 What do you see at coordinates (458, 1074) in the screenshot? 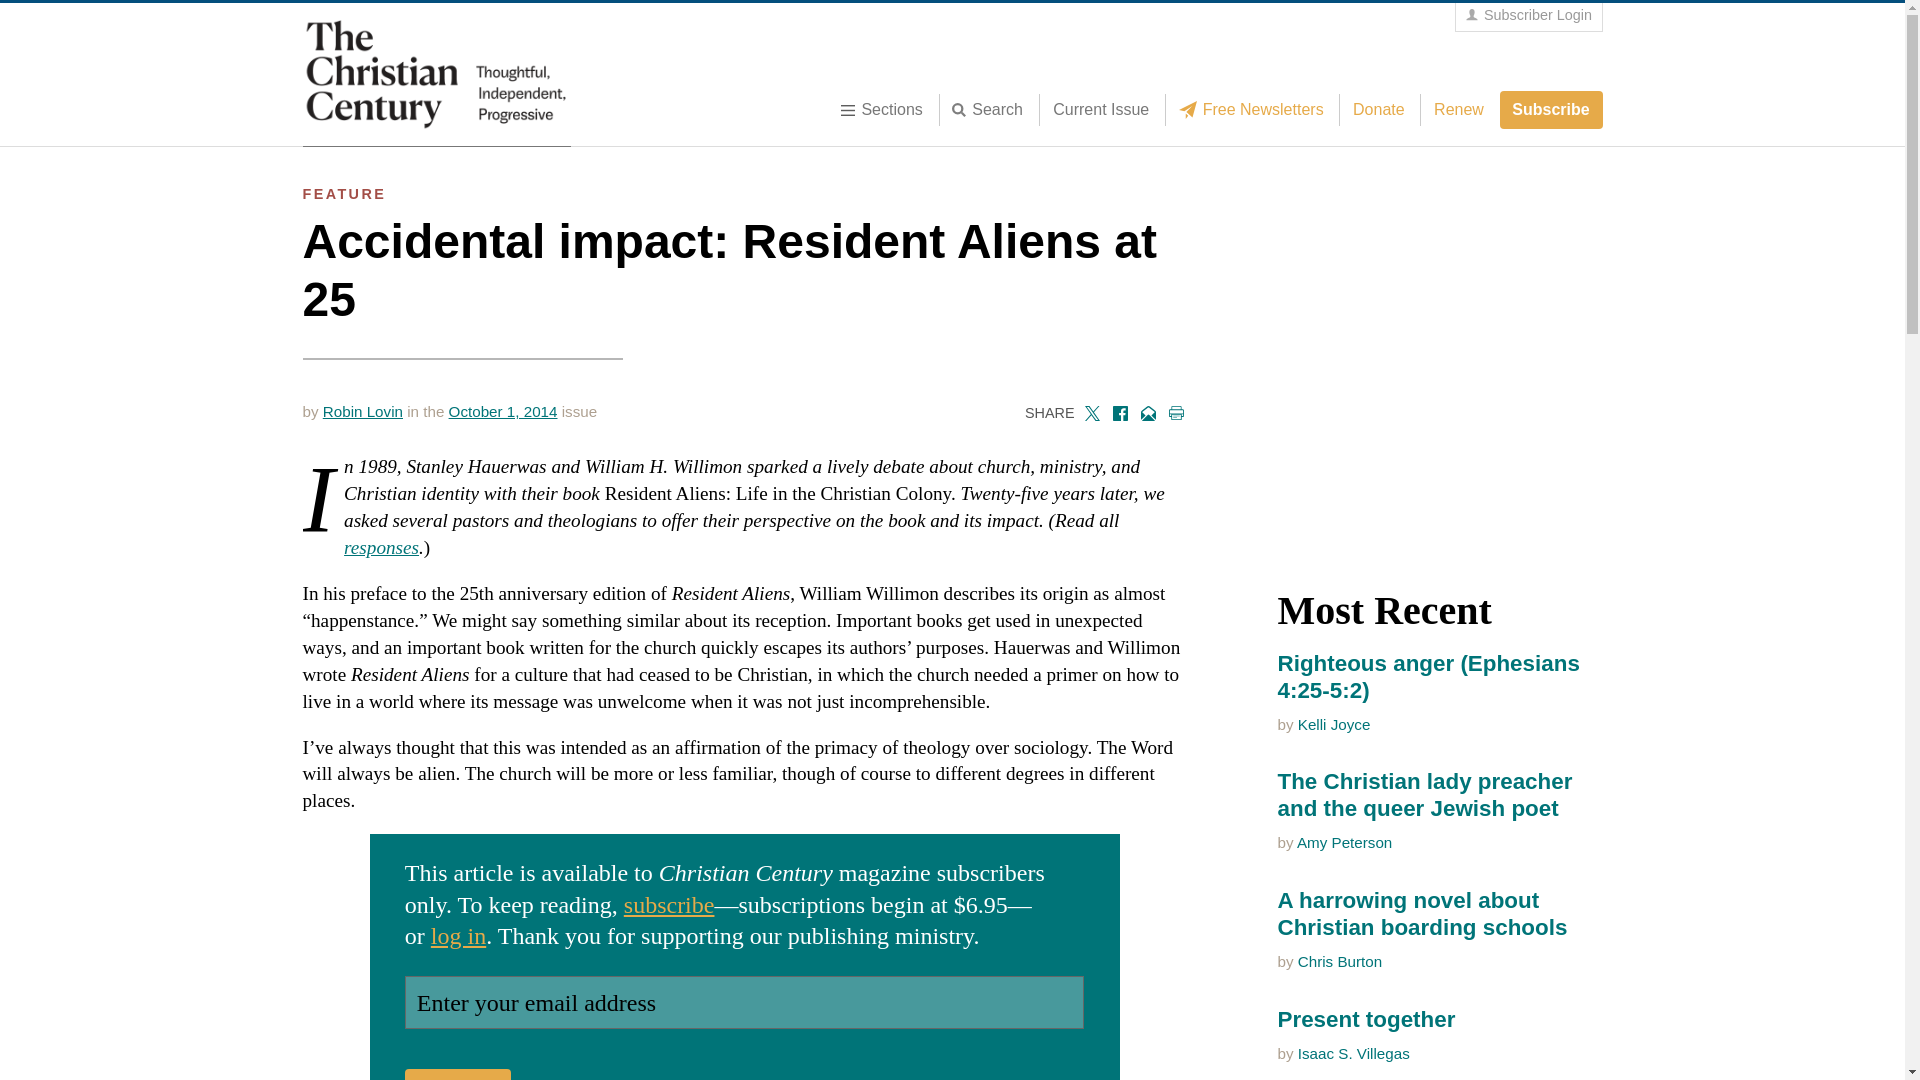
I see `Next Step` at bounding box center [458, 1074].